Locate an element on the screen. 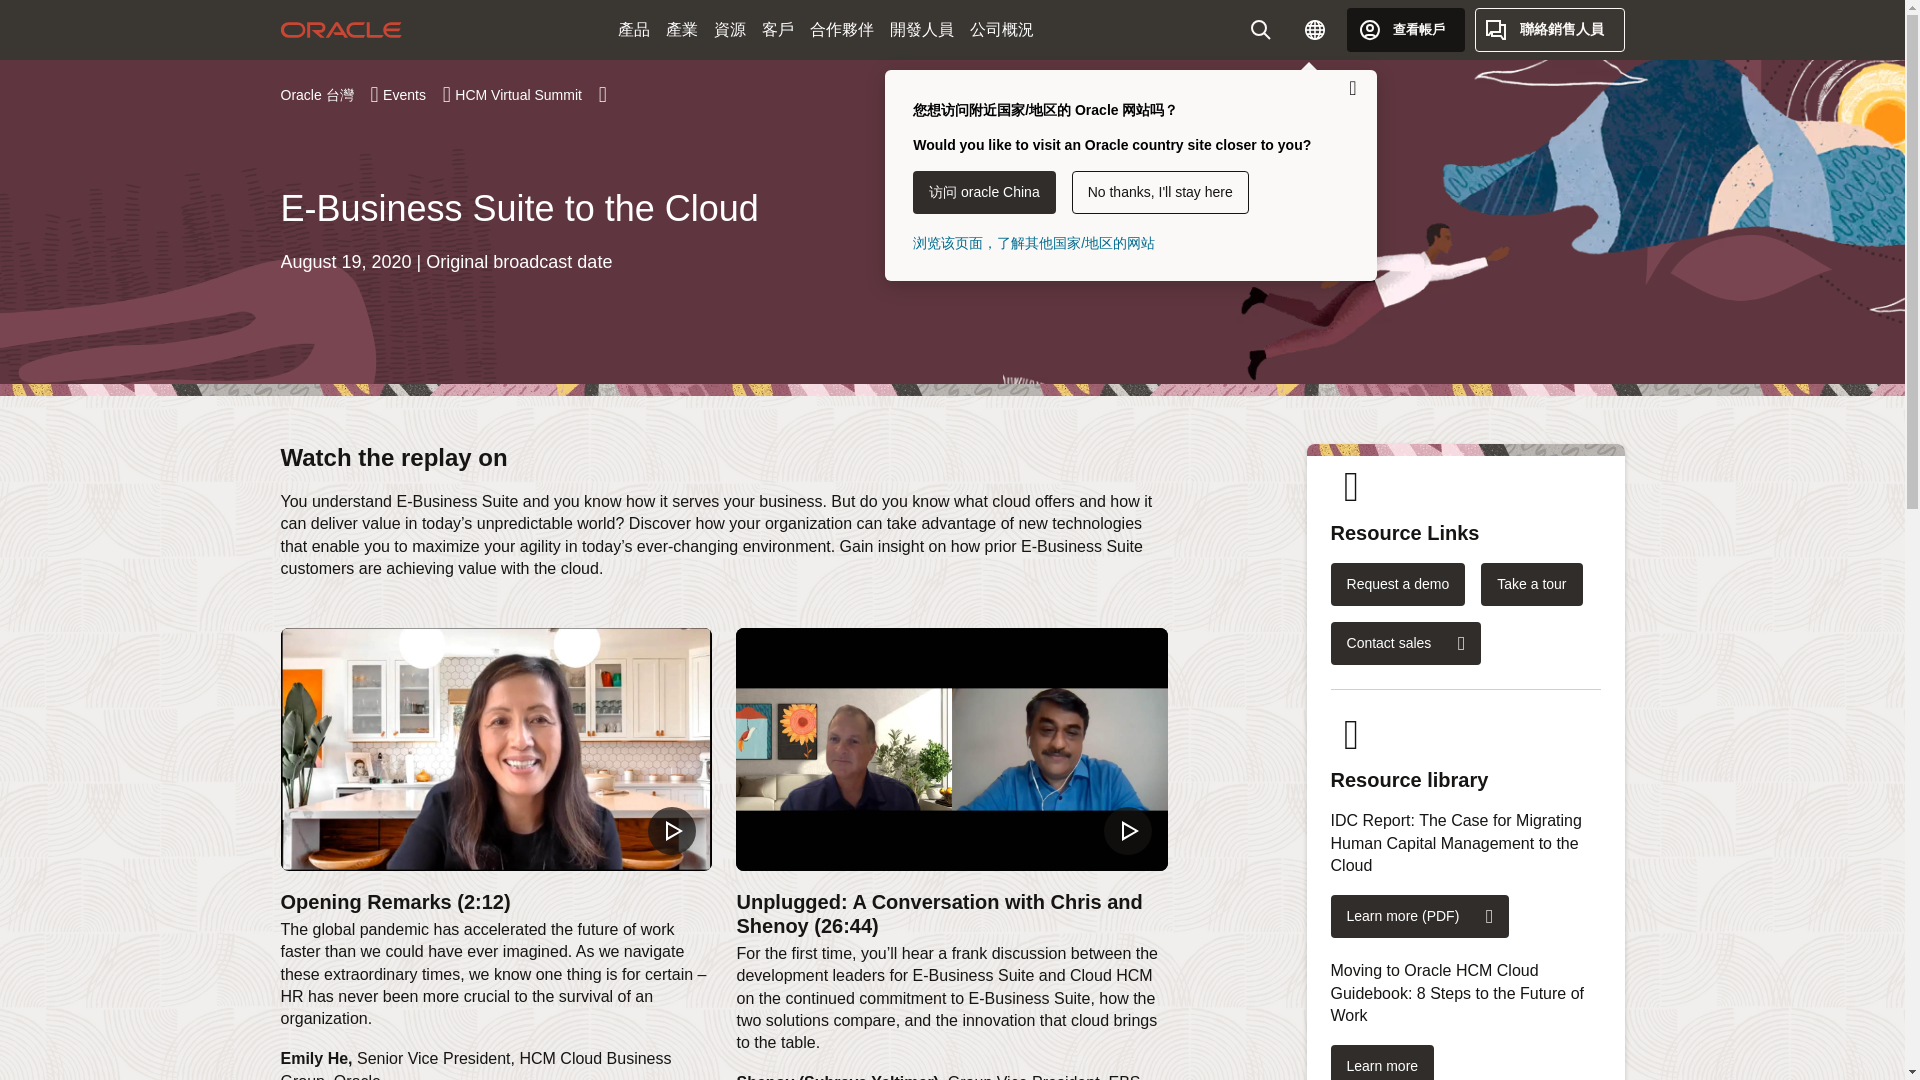 This screenshot has height=1080, width=1920. No thanks, I'll stay here is located at coordinates (1160, 192).